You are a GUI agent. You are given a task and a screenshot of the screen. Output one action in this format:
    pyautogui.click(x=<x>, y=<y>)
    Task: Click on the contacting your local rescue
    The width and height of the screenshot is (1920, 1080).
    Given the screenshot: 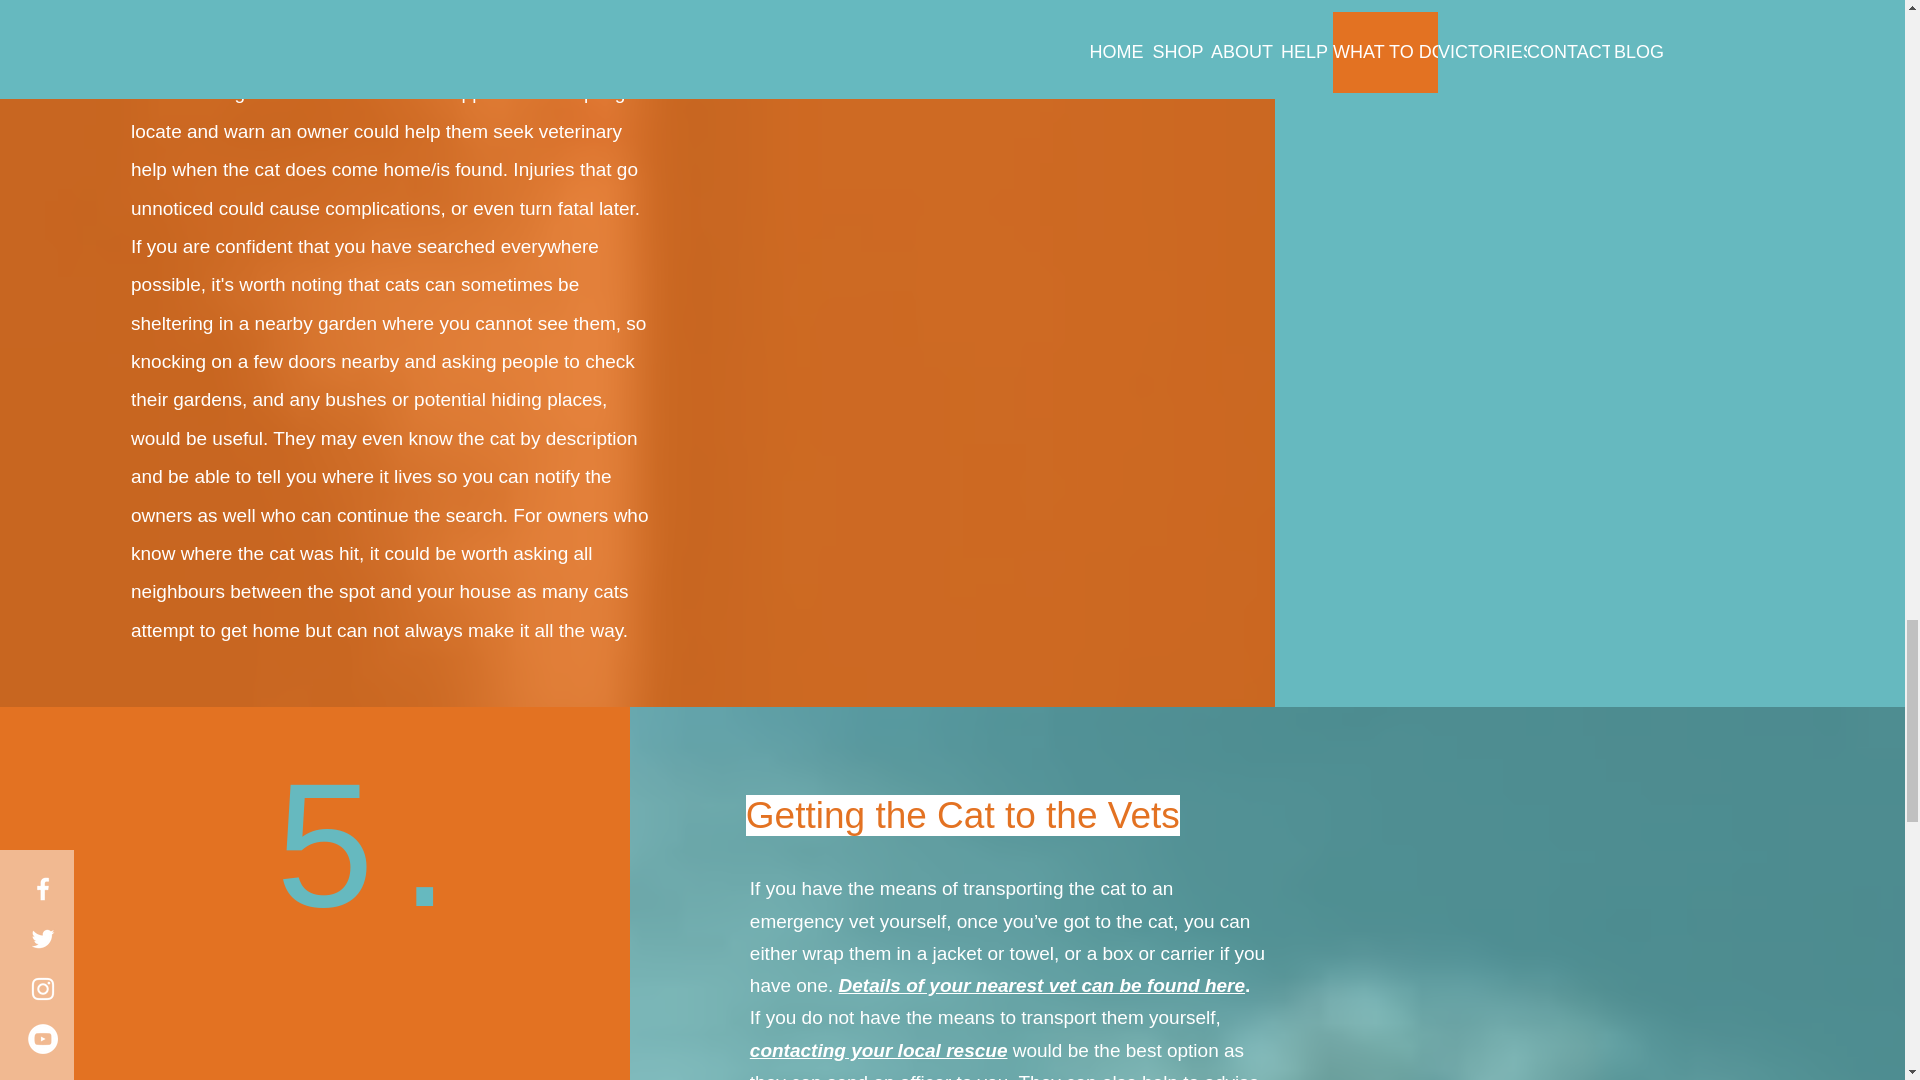 What is the action you would take?
    pyautogui.click(x=879, y=1050)
    